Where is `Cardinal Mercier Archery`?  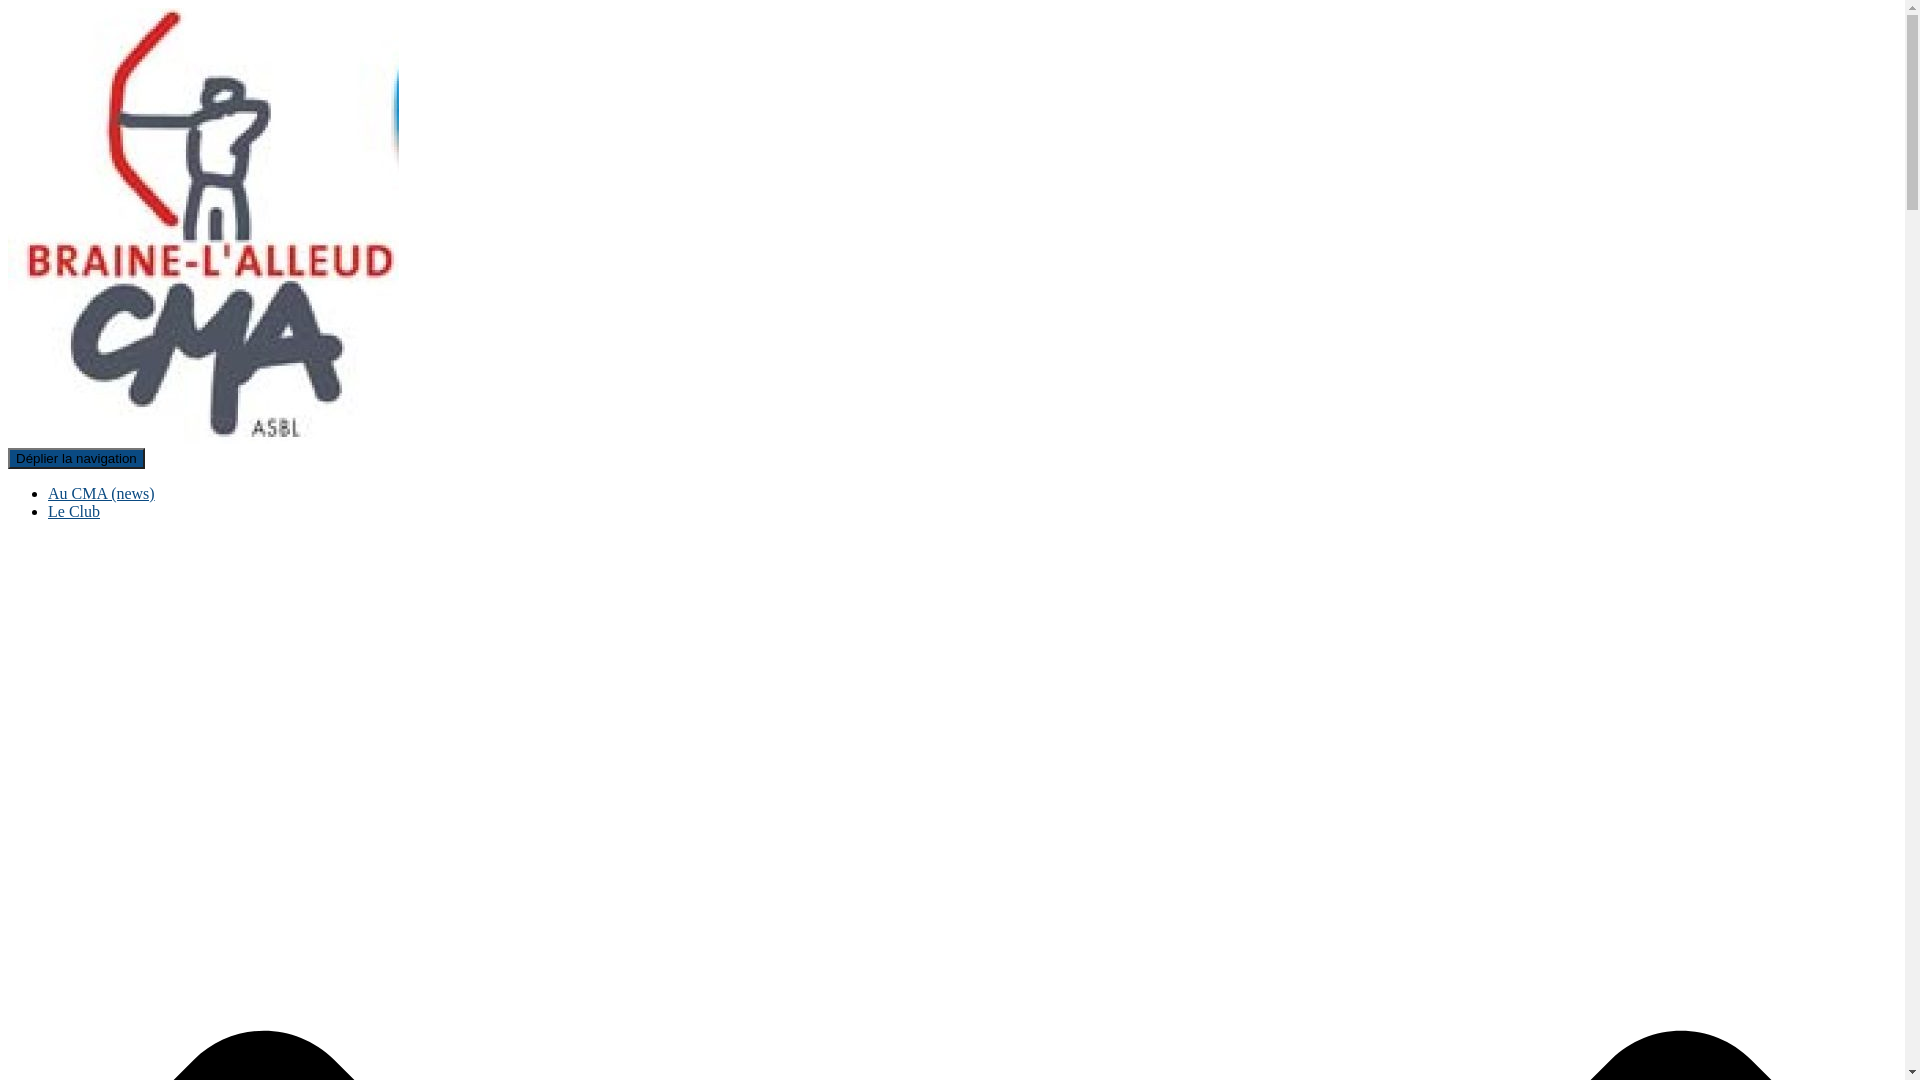
Cardinal Mercier Archery is located at coordinates (204, 438).